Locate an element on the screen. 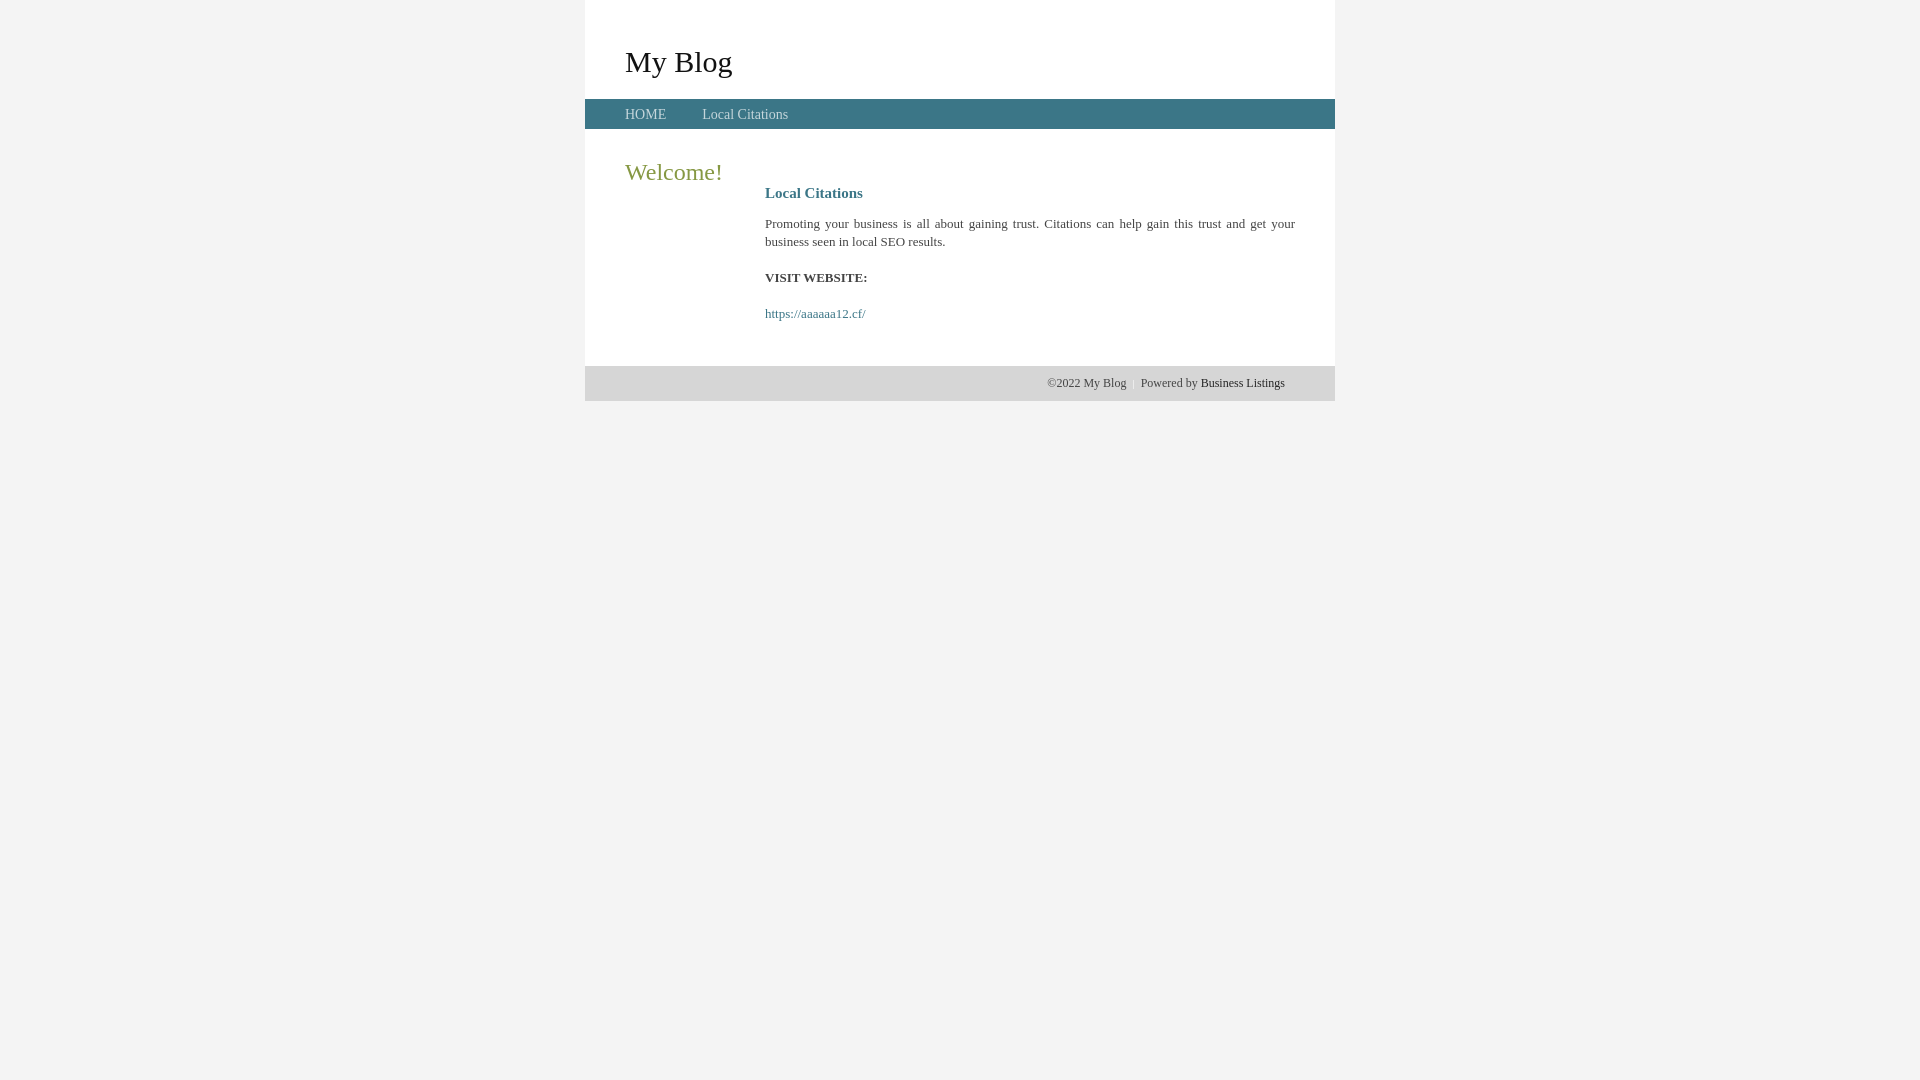 Image resolution: width=1920 pixels, height=1080 pixels. Local Citations is located at coordinates (745, 114).